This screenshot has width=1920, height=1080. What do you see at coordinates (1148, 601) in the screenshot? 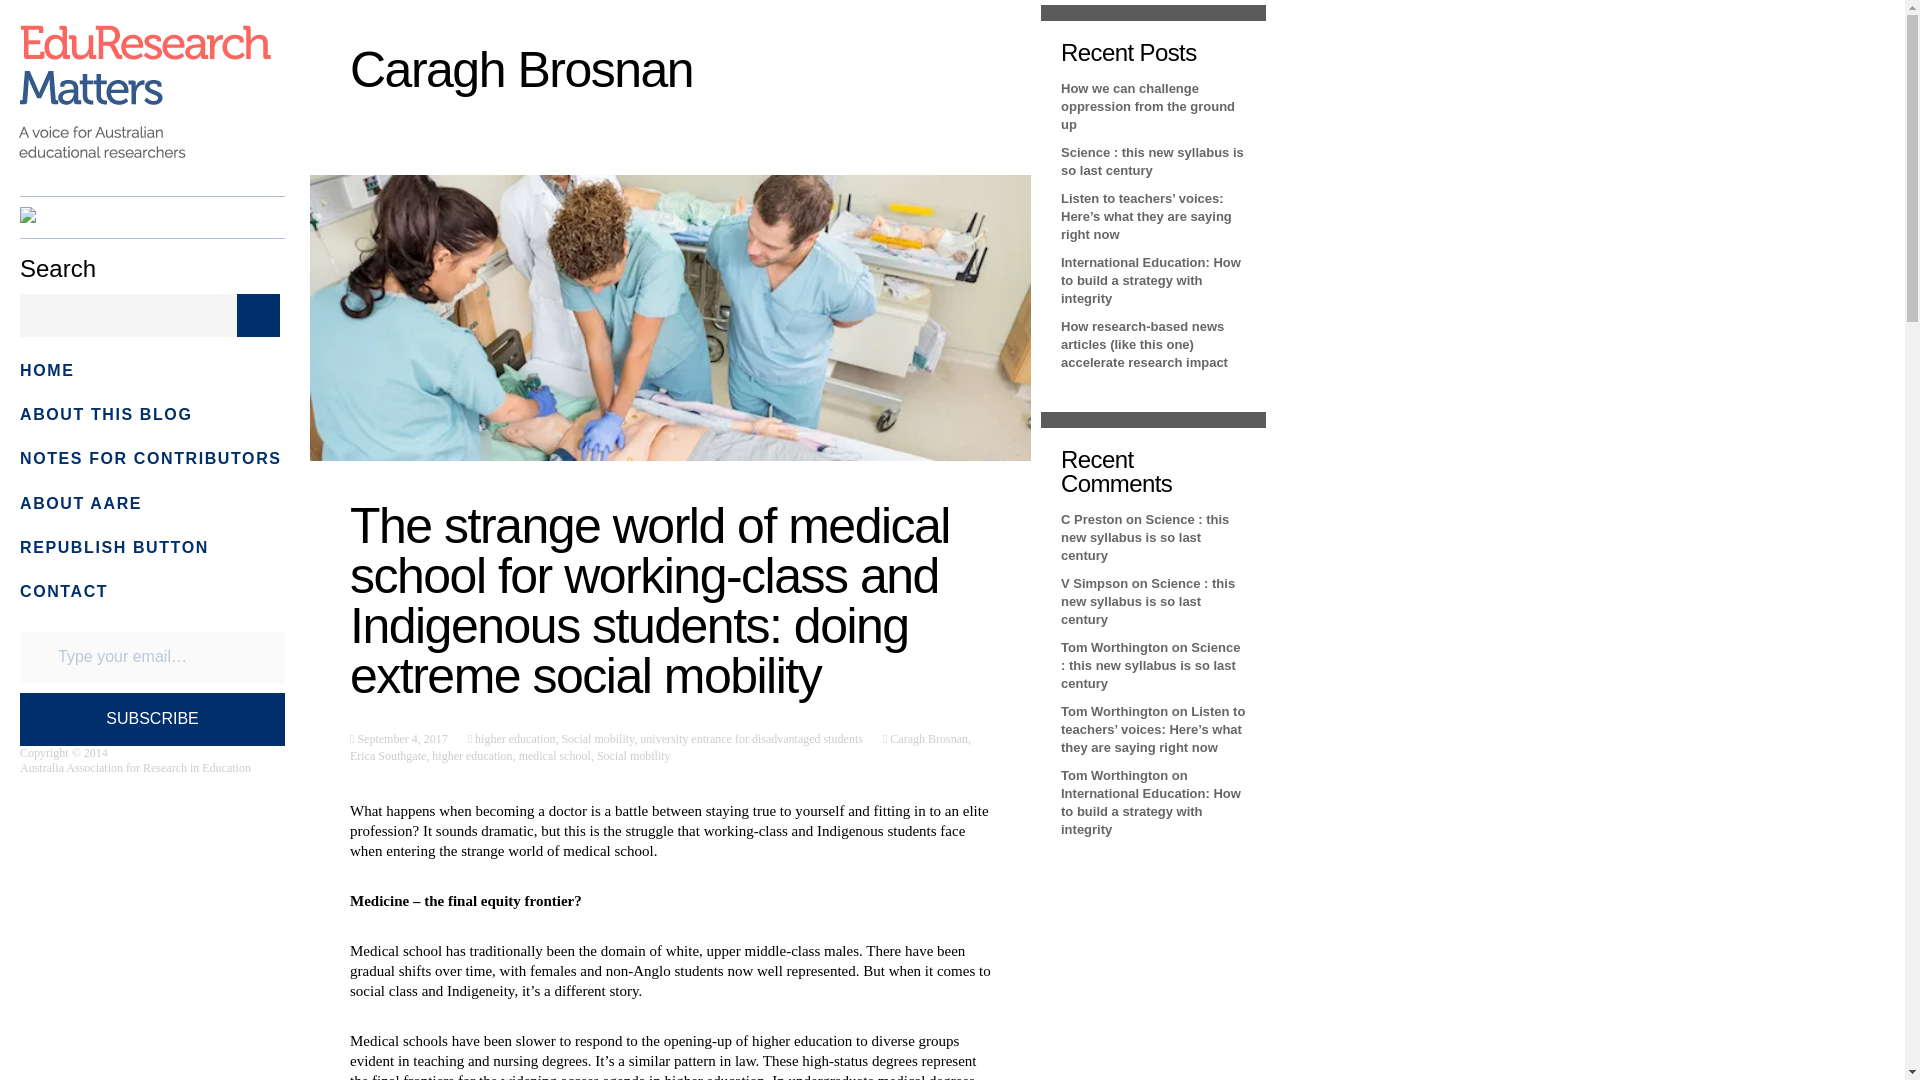
I see `Science : this new syllabus is so last century` at bounding box center [1148, 601].